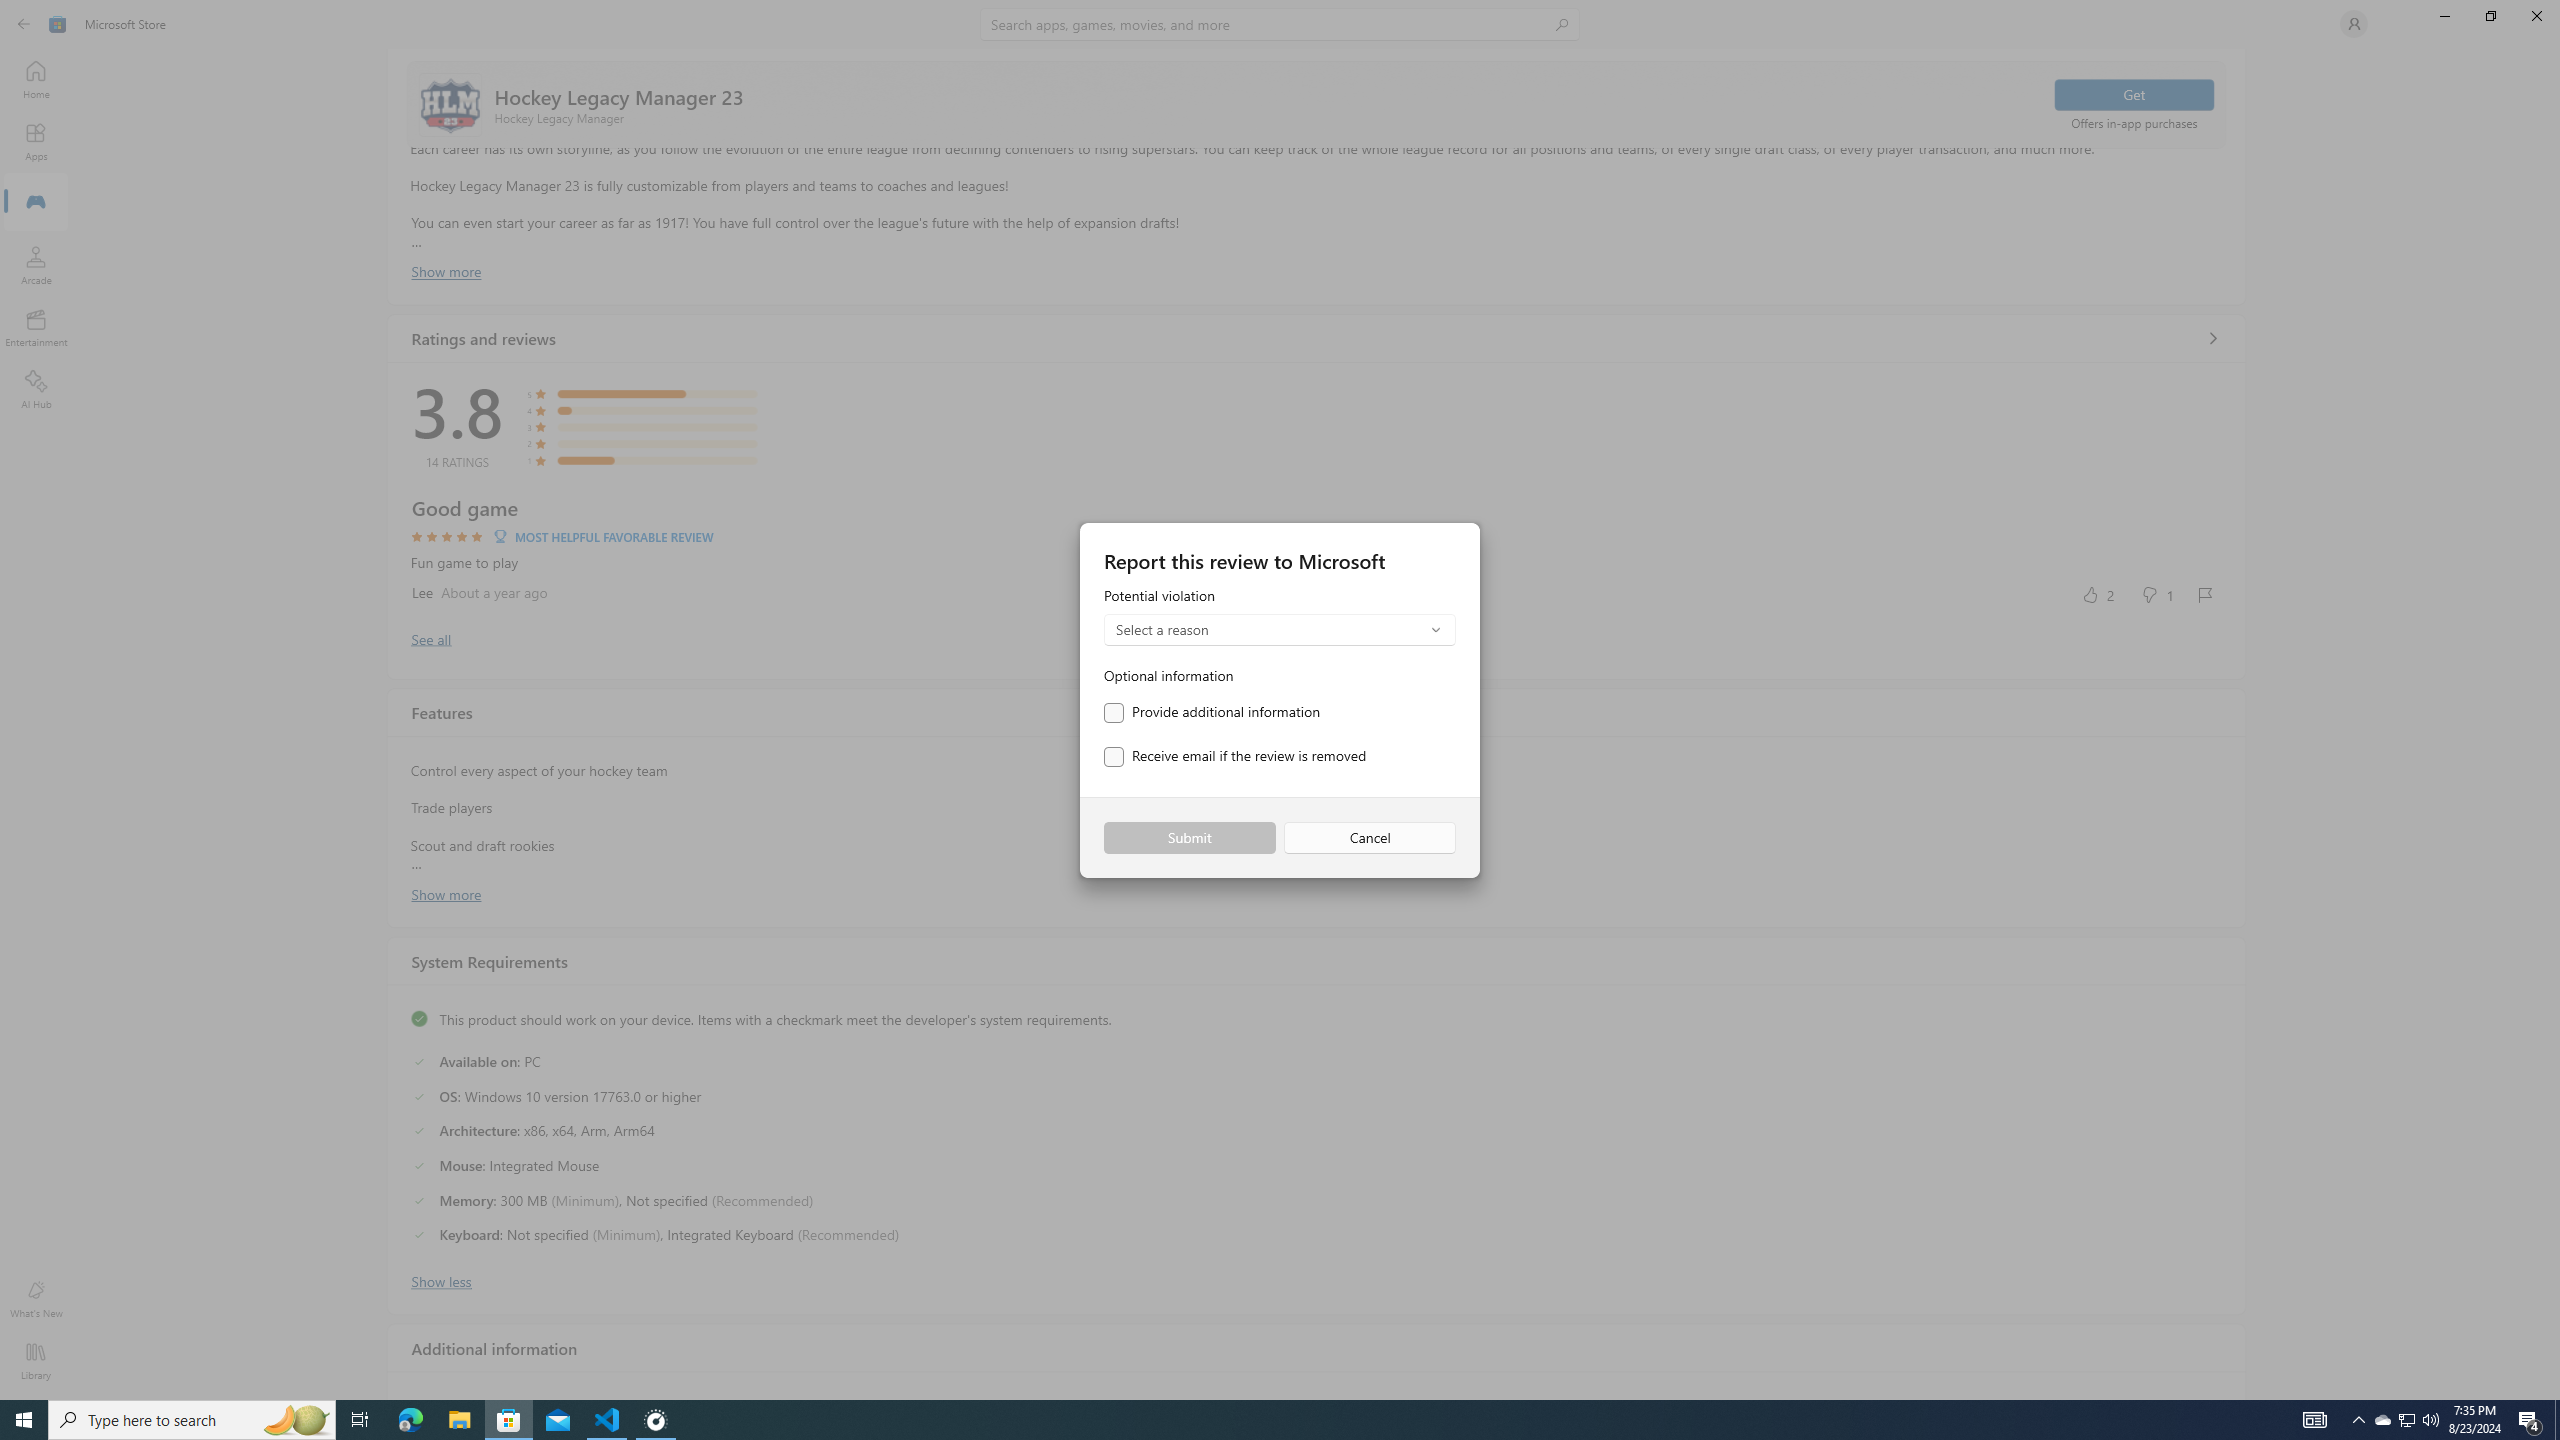 Image resolution: width=2560 pixels, height=1440 pixels. Describe the element at coordinates (24, 24) in the screenshot. I see `Back` at that location.